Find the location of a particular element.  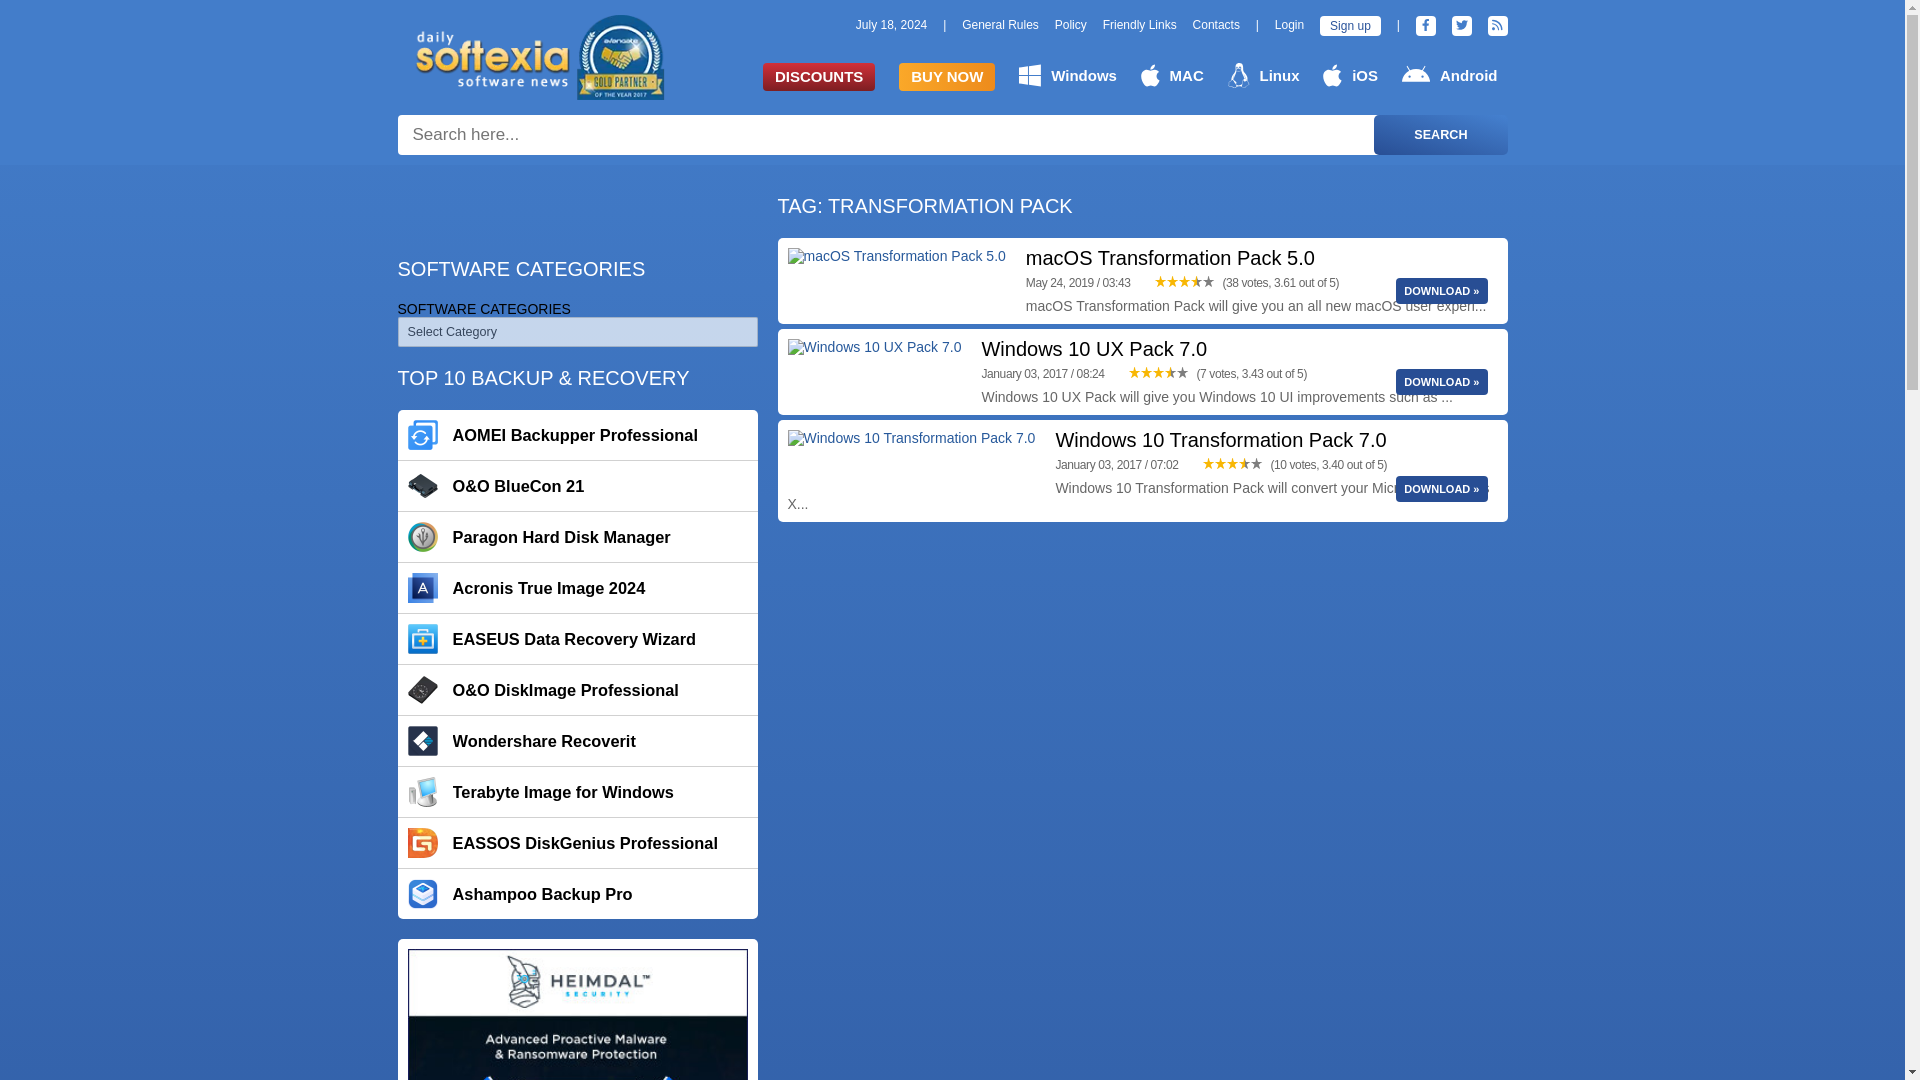

Ashampoo Backup Pro is located at coordinates (578, 894).